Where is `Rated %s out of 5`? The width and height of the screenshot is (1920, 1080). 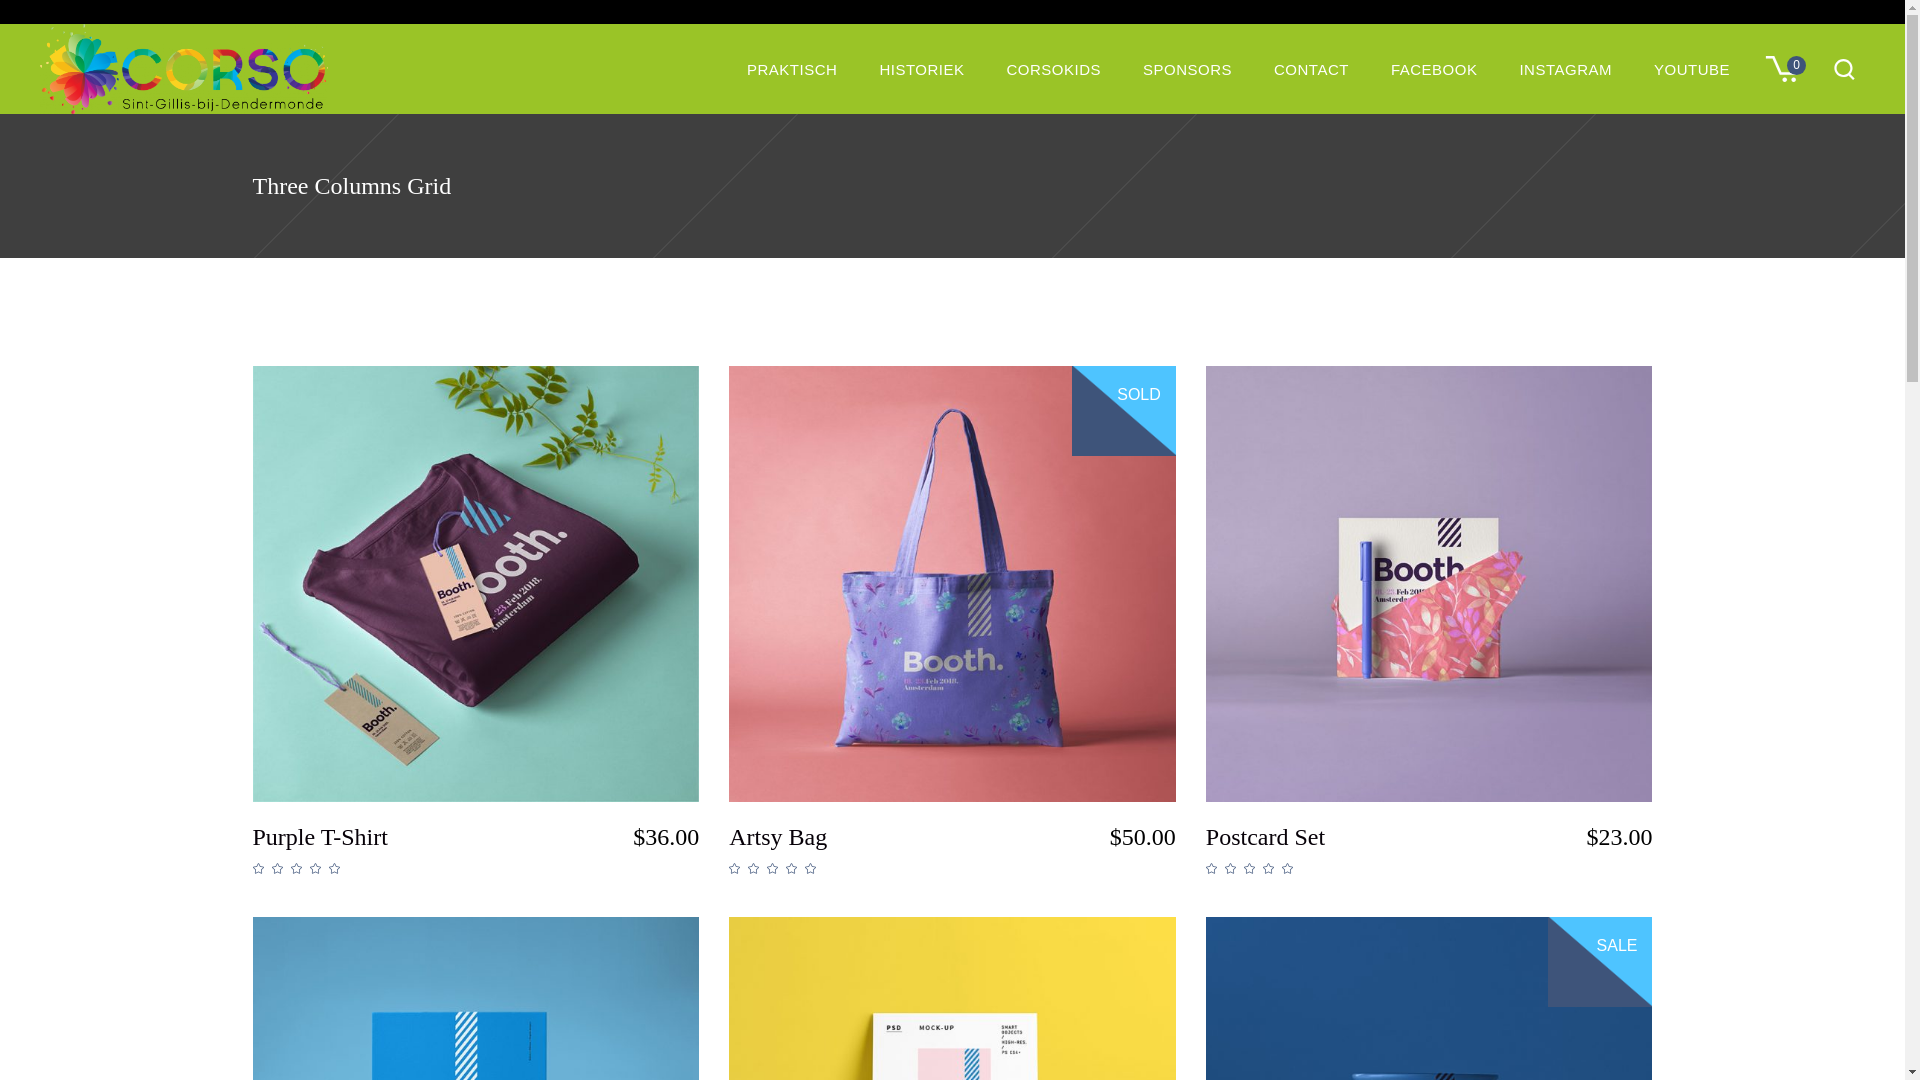 Rated %s out of 5 is located at coordinates (1254, 868).